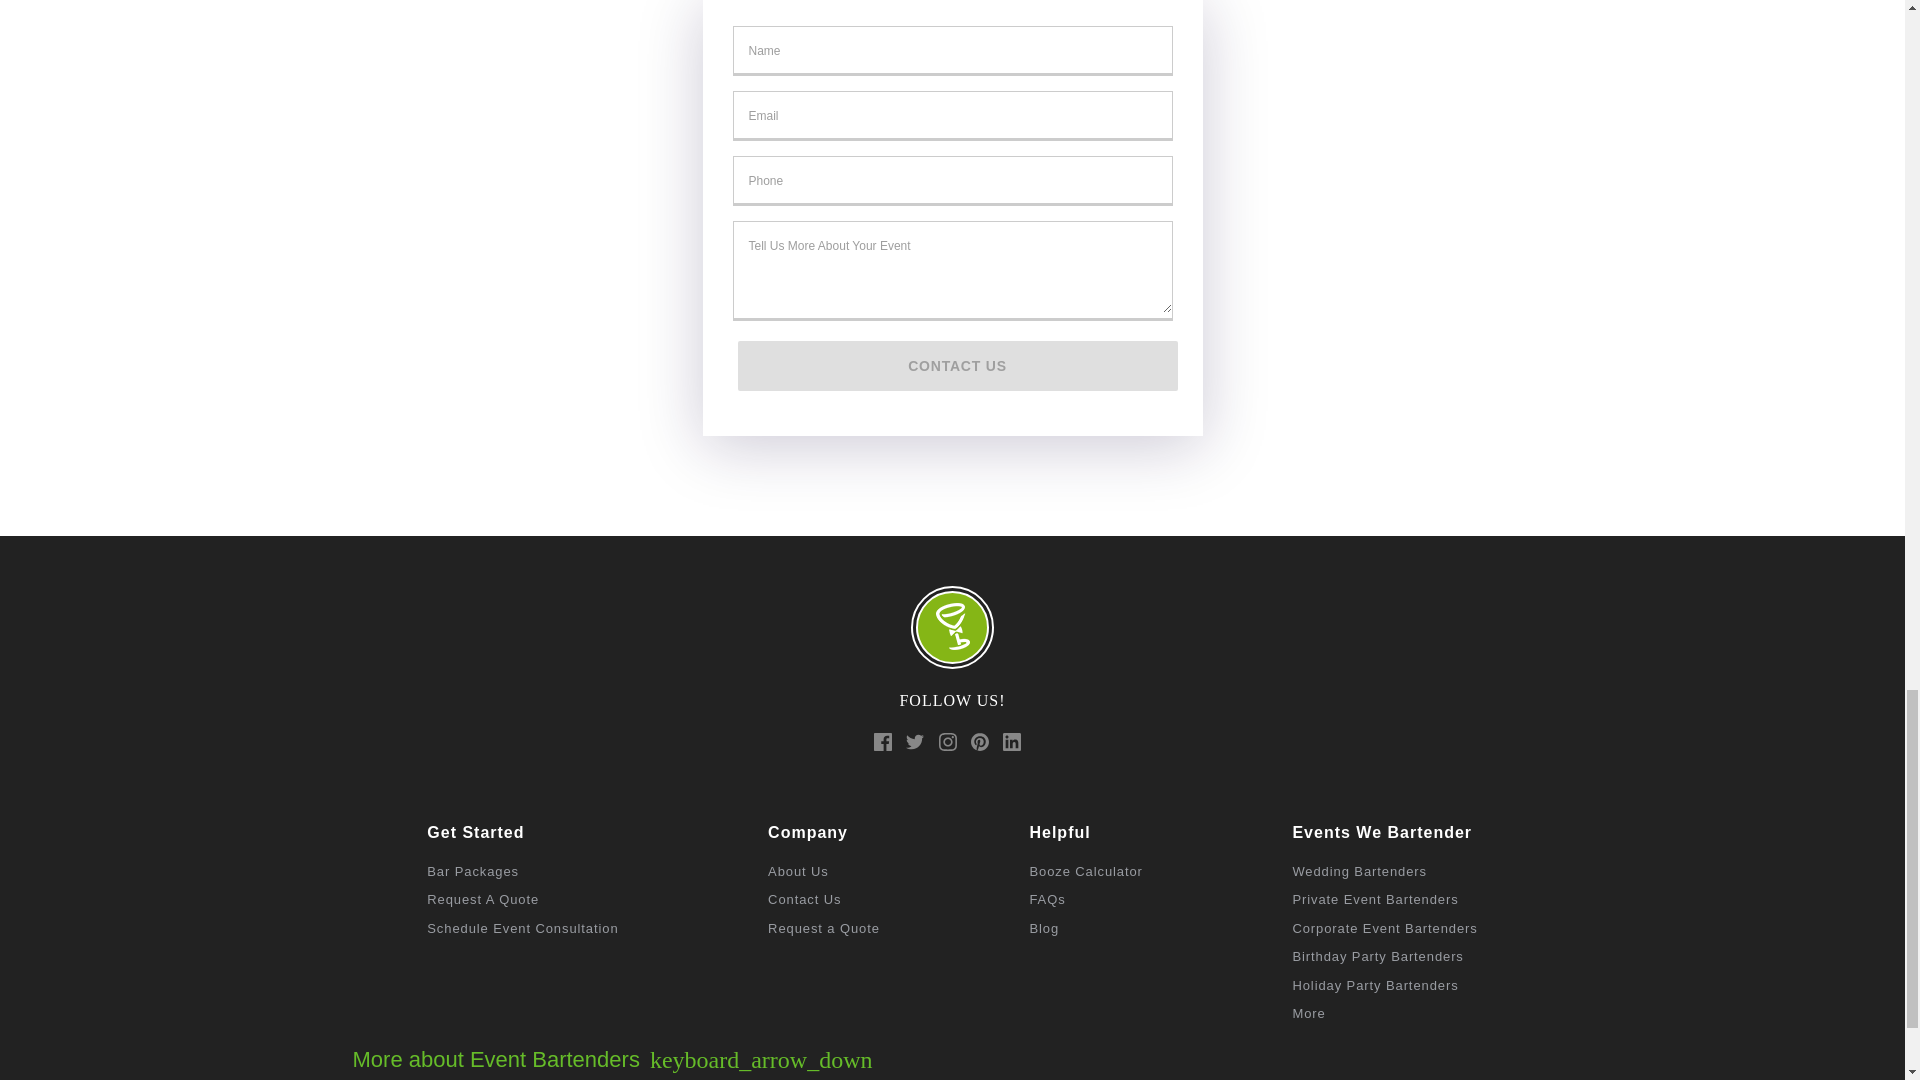 The width and height of the screenshot is (1920, 1080). What do you see at coordinates (1044, 928) in the screenshot?
I see `FAQs` at bounding box center [1044, 928].